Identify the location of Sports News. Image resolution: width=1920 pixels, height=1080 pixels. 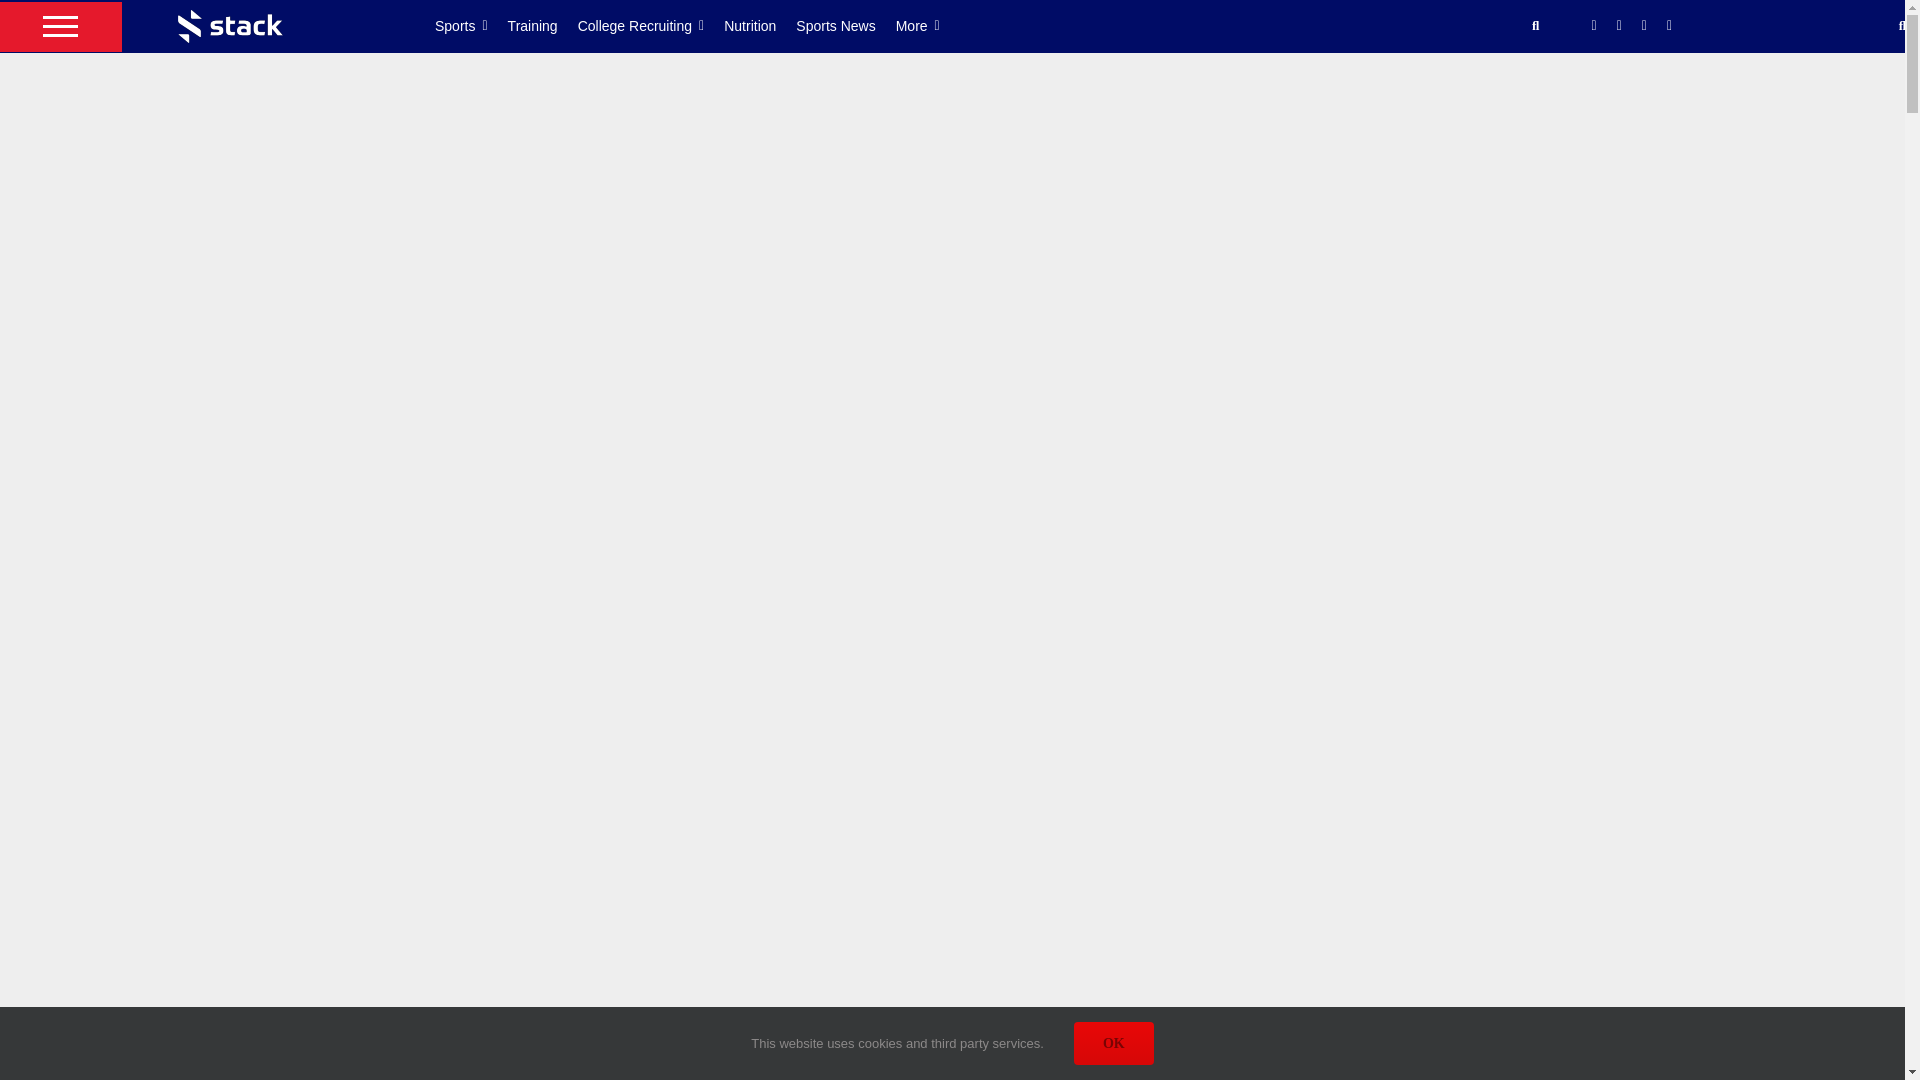
(845, 26).